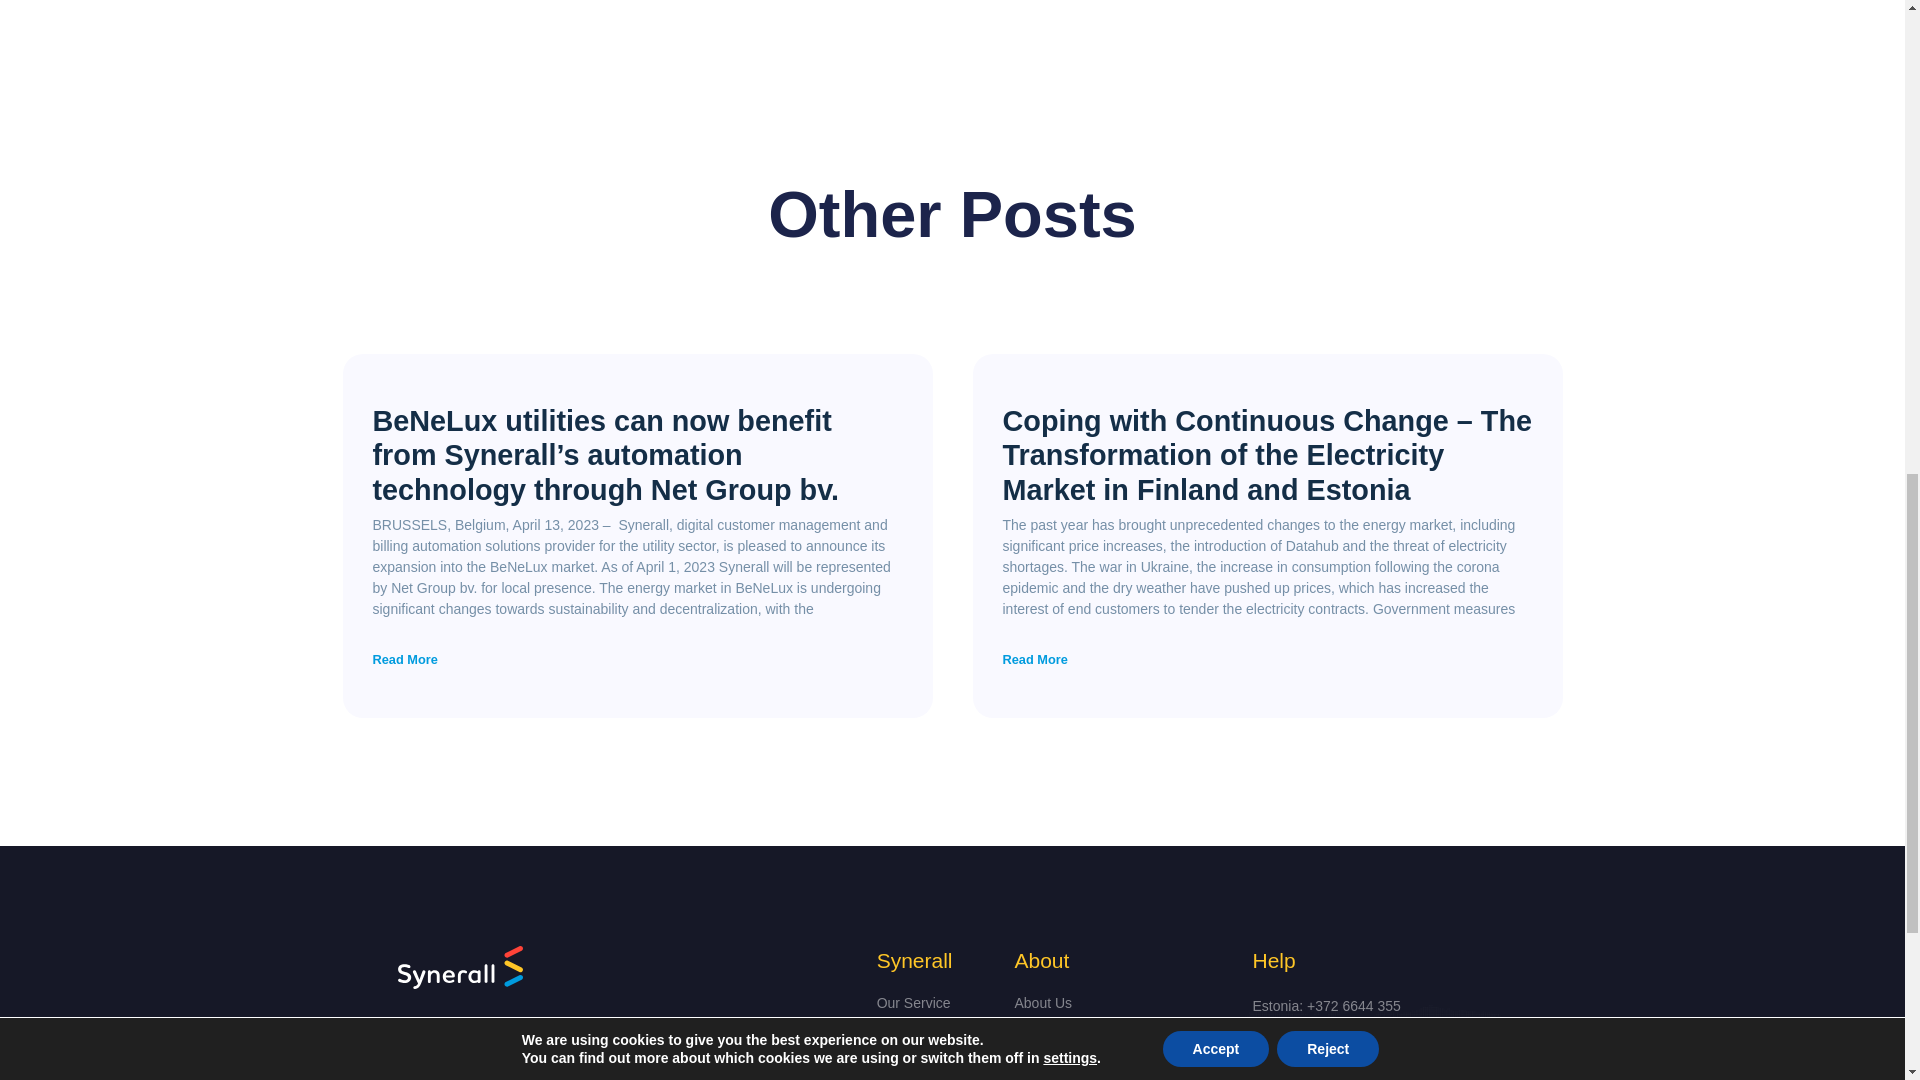 Image resolution: width=1920 pixels, height=1080 pixels. Describe the element at coordinates (1117, 1003) in the screenshot. I see `About Us` at that location.